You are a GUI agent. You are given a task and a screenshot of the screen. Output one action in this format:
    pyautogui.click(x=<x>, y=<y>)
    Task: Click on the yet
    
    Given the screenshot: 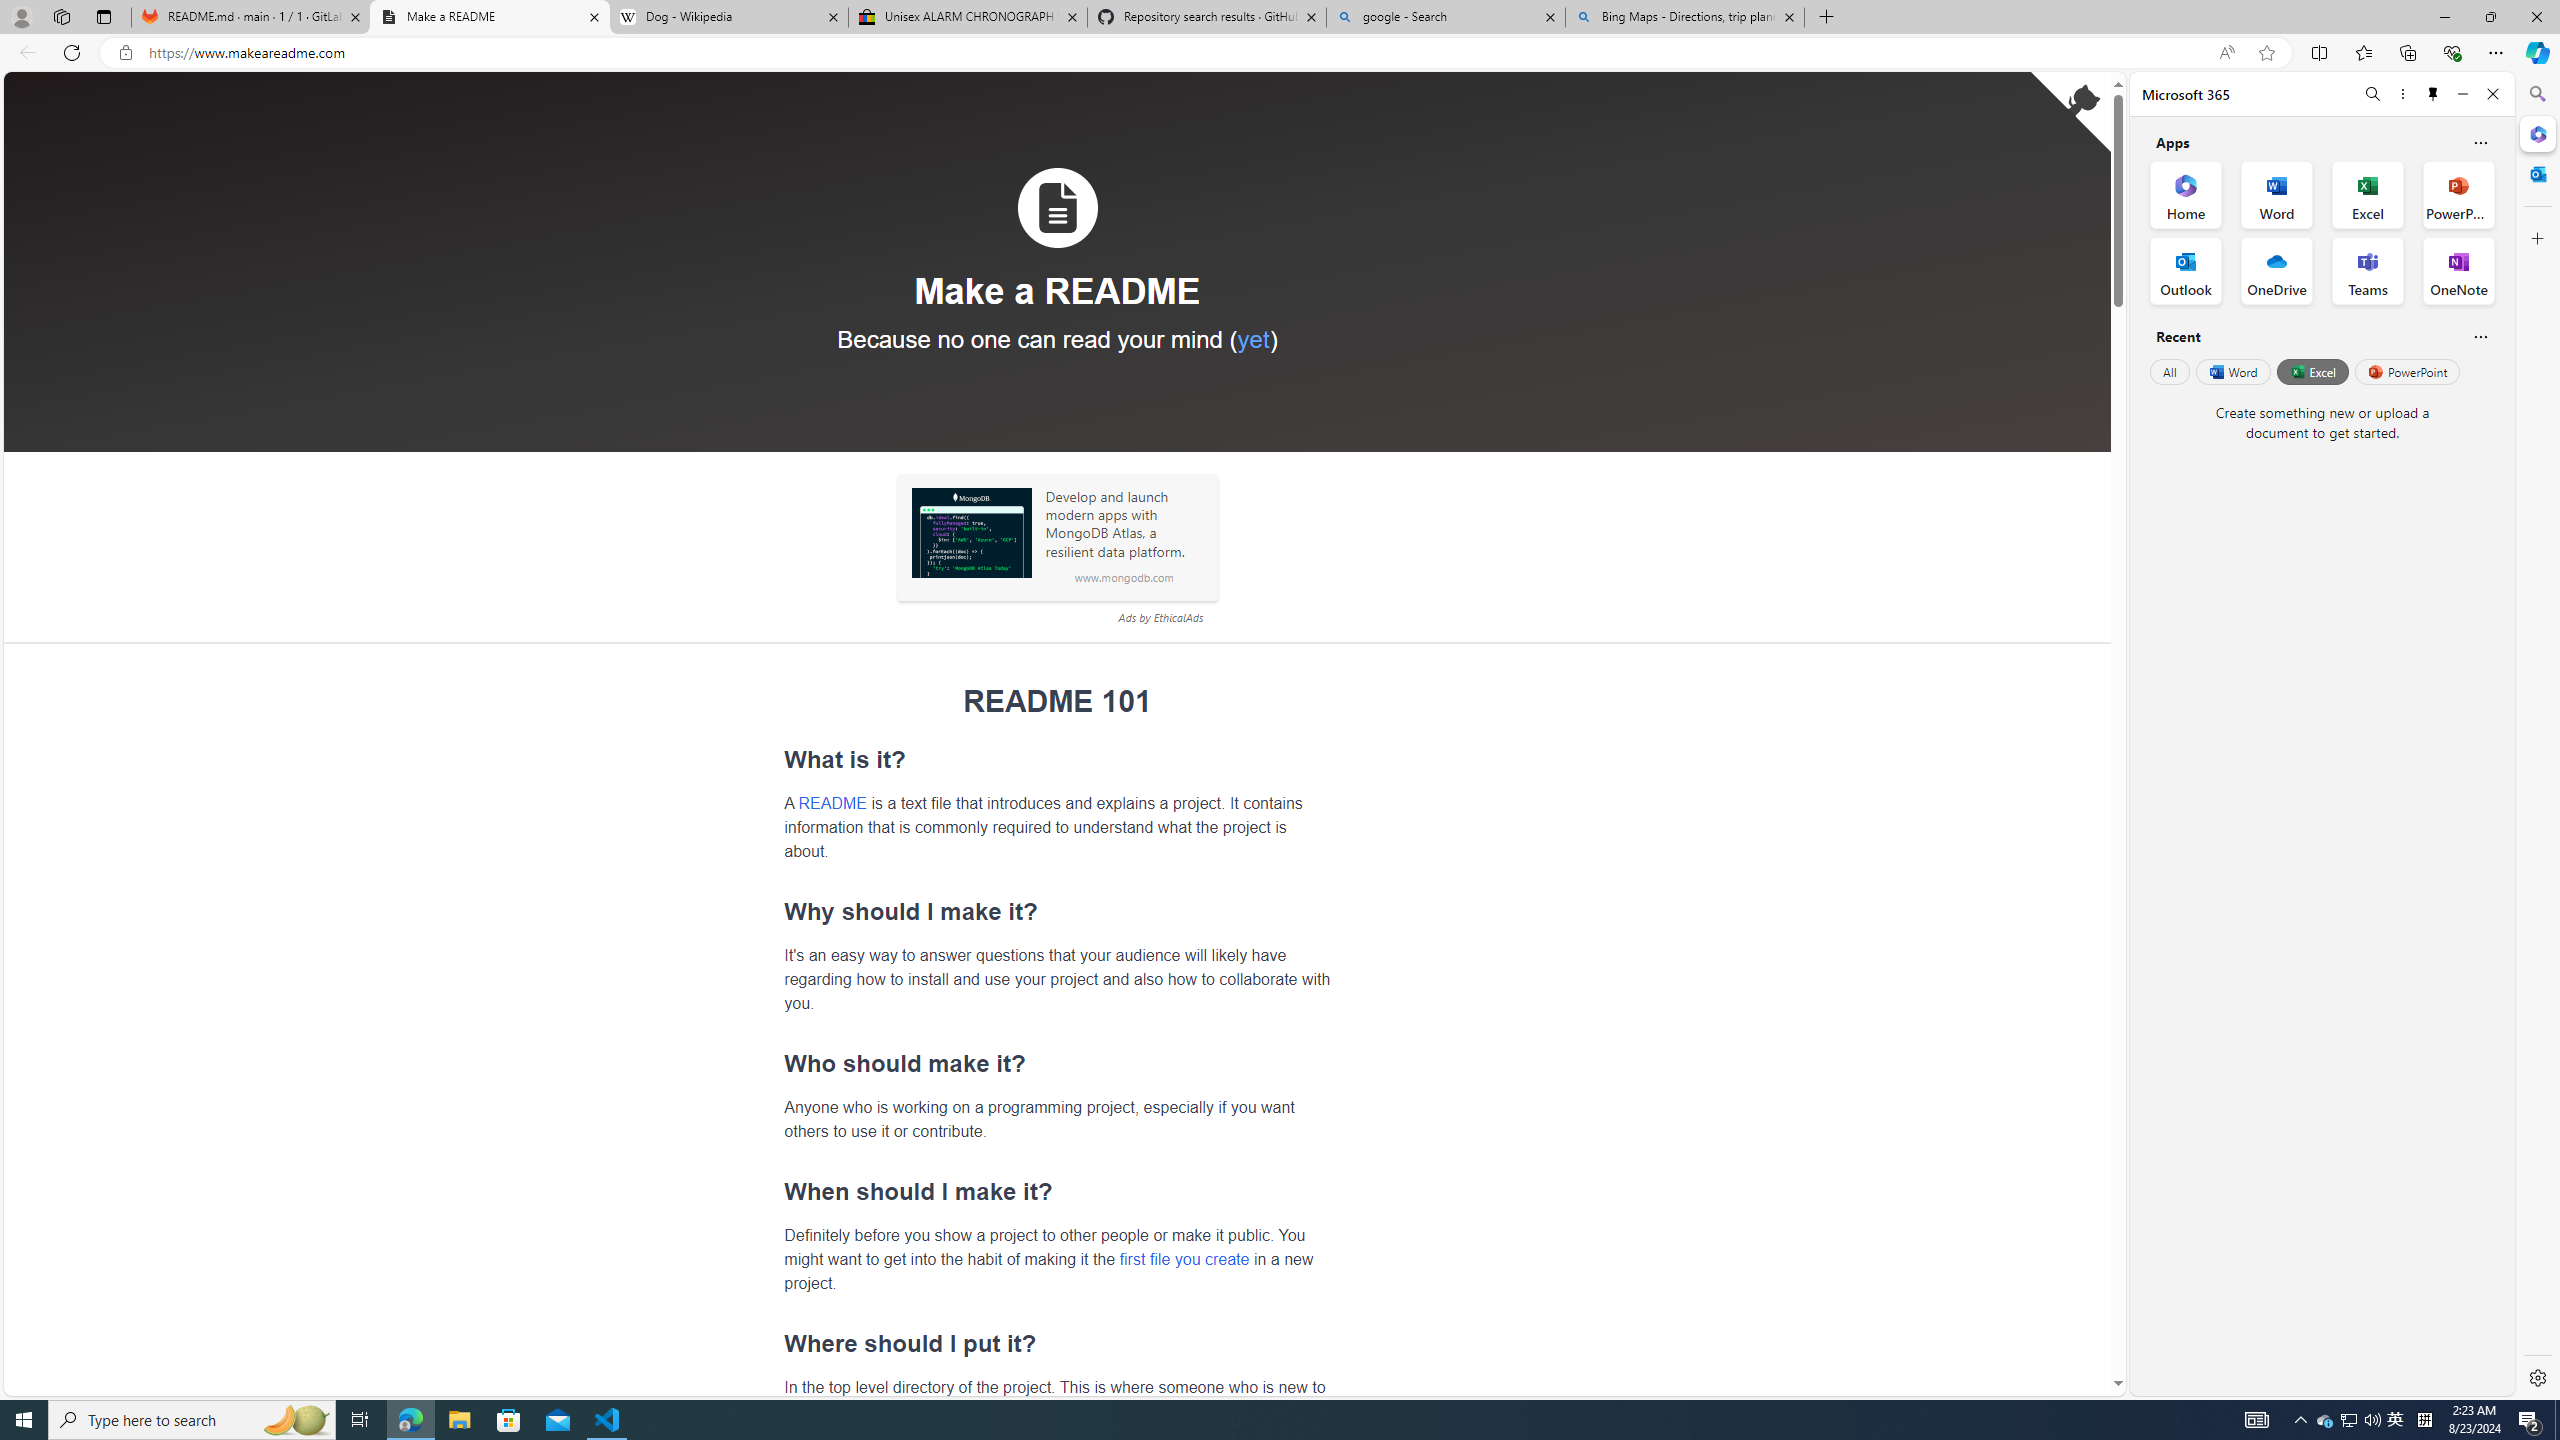 What is the action you would take?
    pyautogui.click(x=1252, y=338)
    